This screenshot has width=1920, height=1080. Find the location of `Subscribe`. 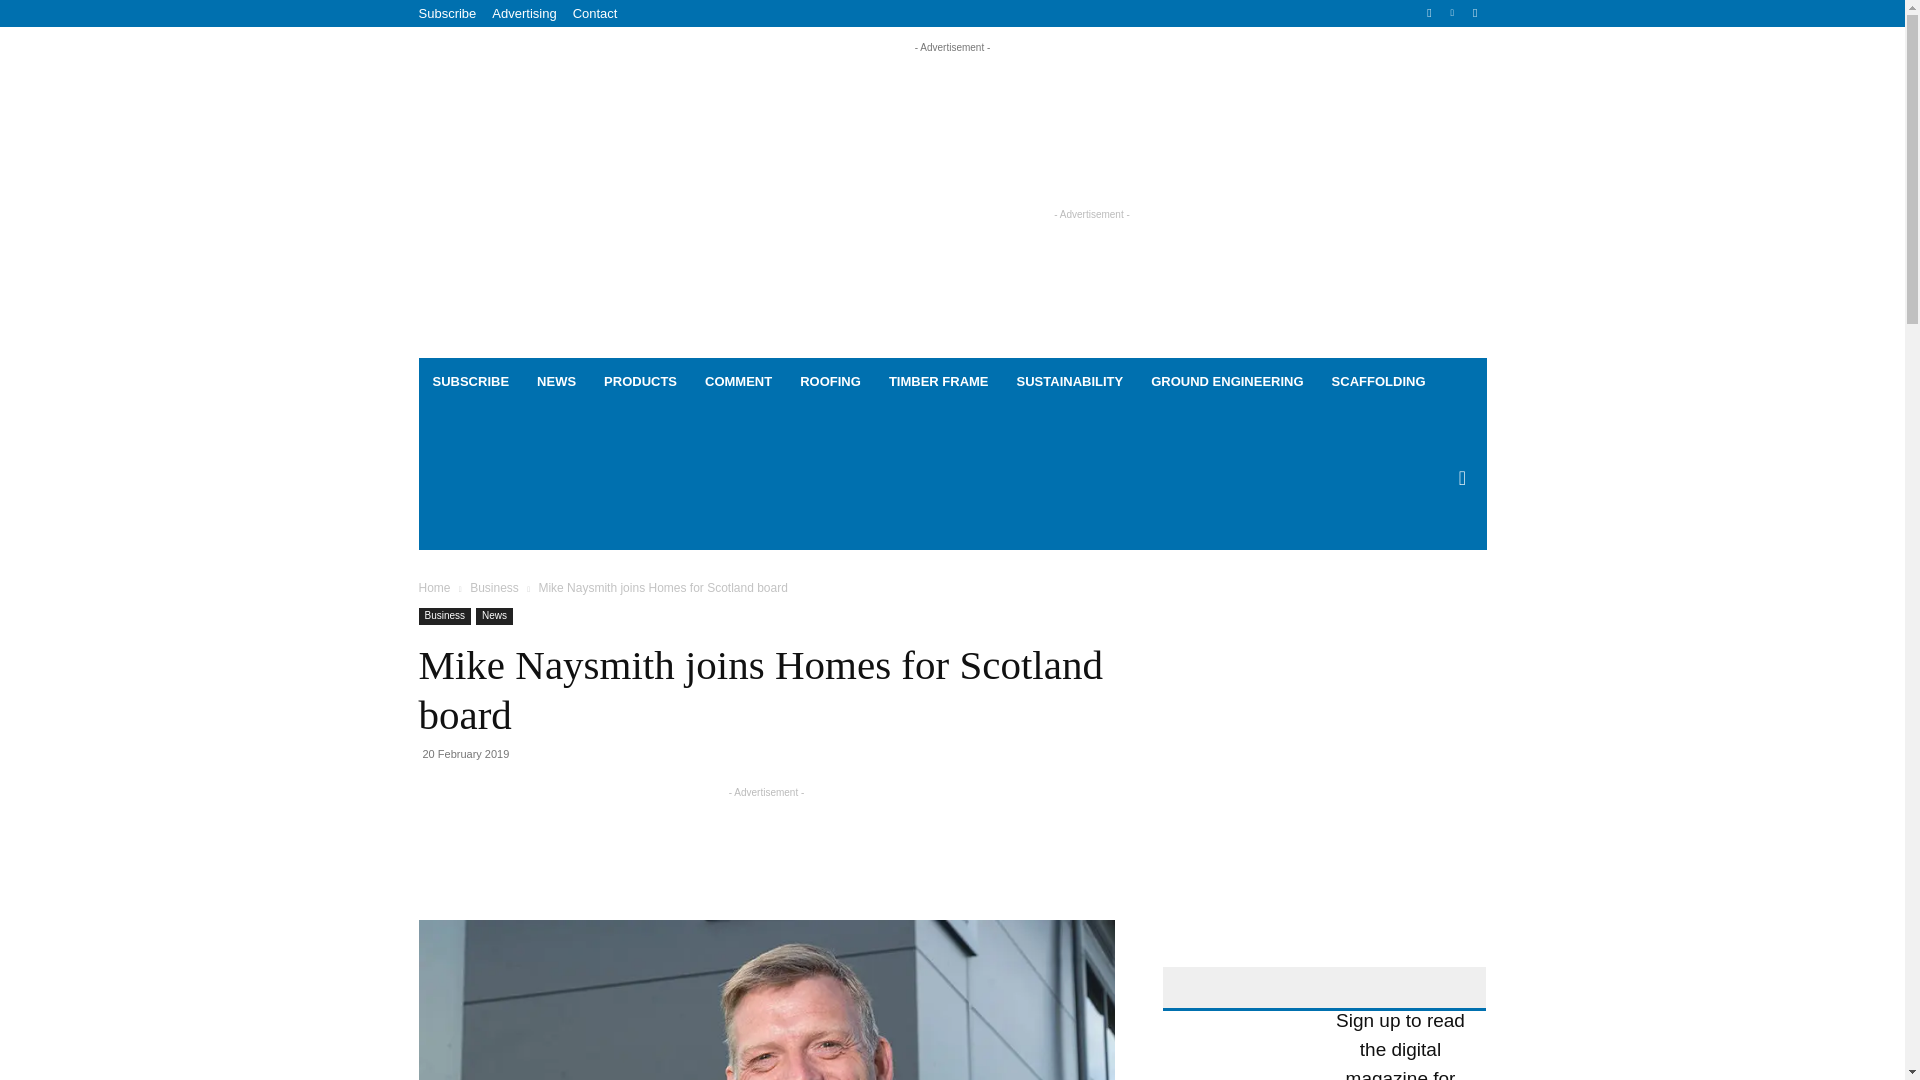

Subscribe is located at coordinates (447, 13).